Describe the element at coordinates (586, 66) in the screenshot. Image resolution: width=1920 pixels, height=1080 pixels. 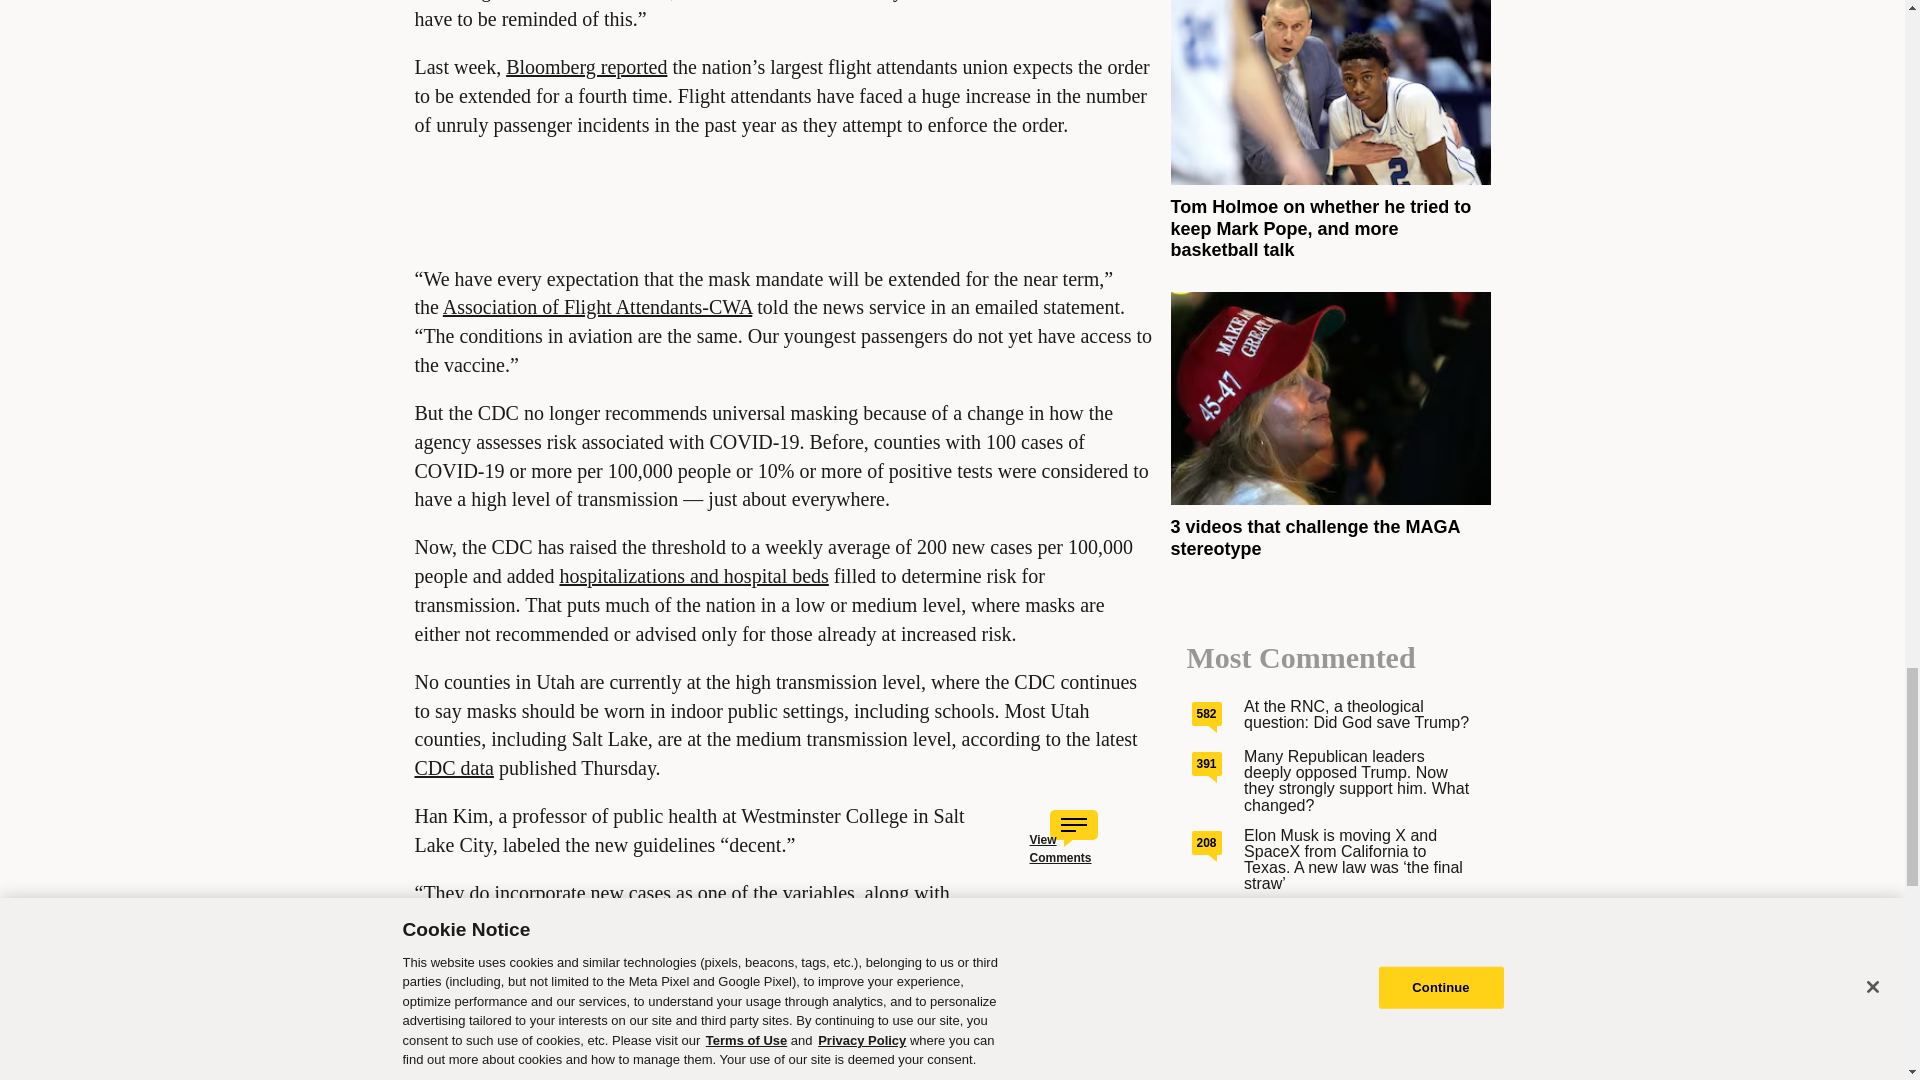
I see `Bloomberg reported` at that location.